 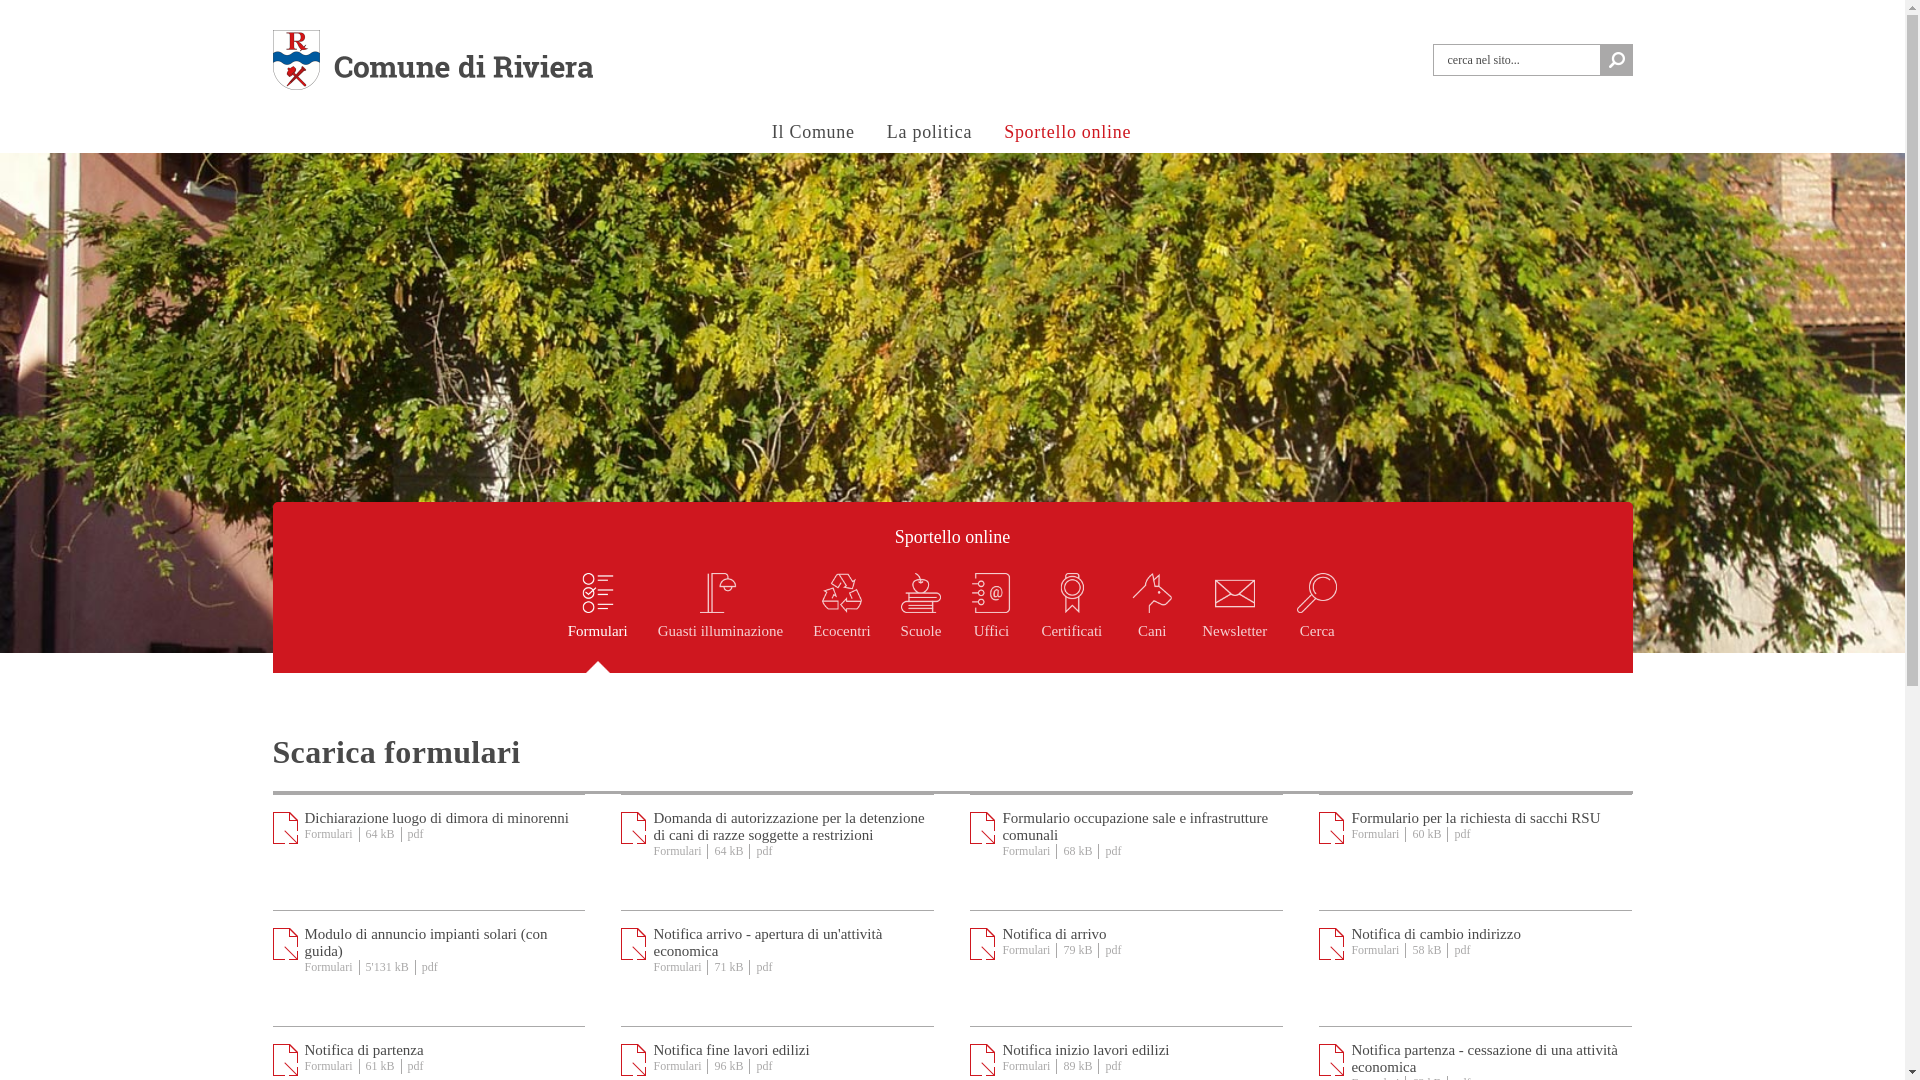 I want to click on La politica, so click(x=929, y=134).